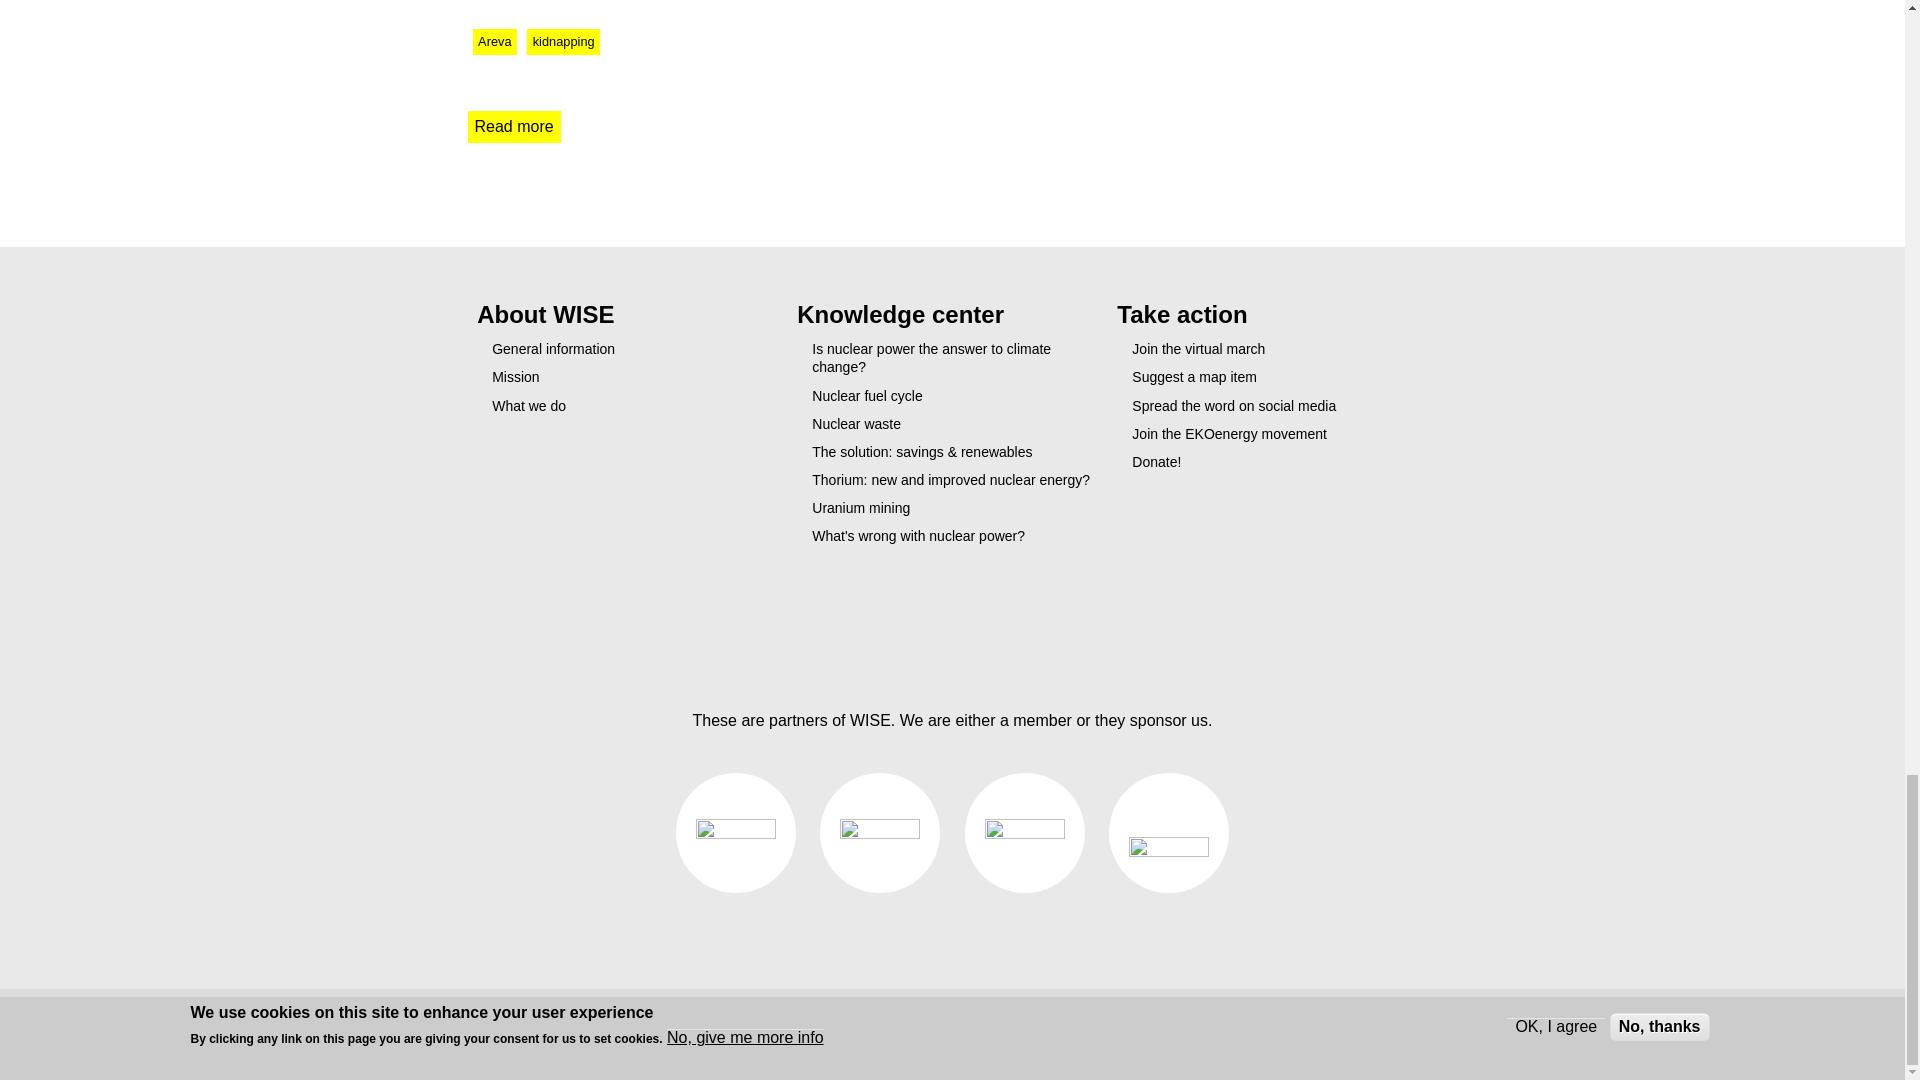 Image resolution: width=1920 pixels, height=1080 pixels. I want to click on Nuclear fuel cycle, so click(868, 395).